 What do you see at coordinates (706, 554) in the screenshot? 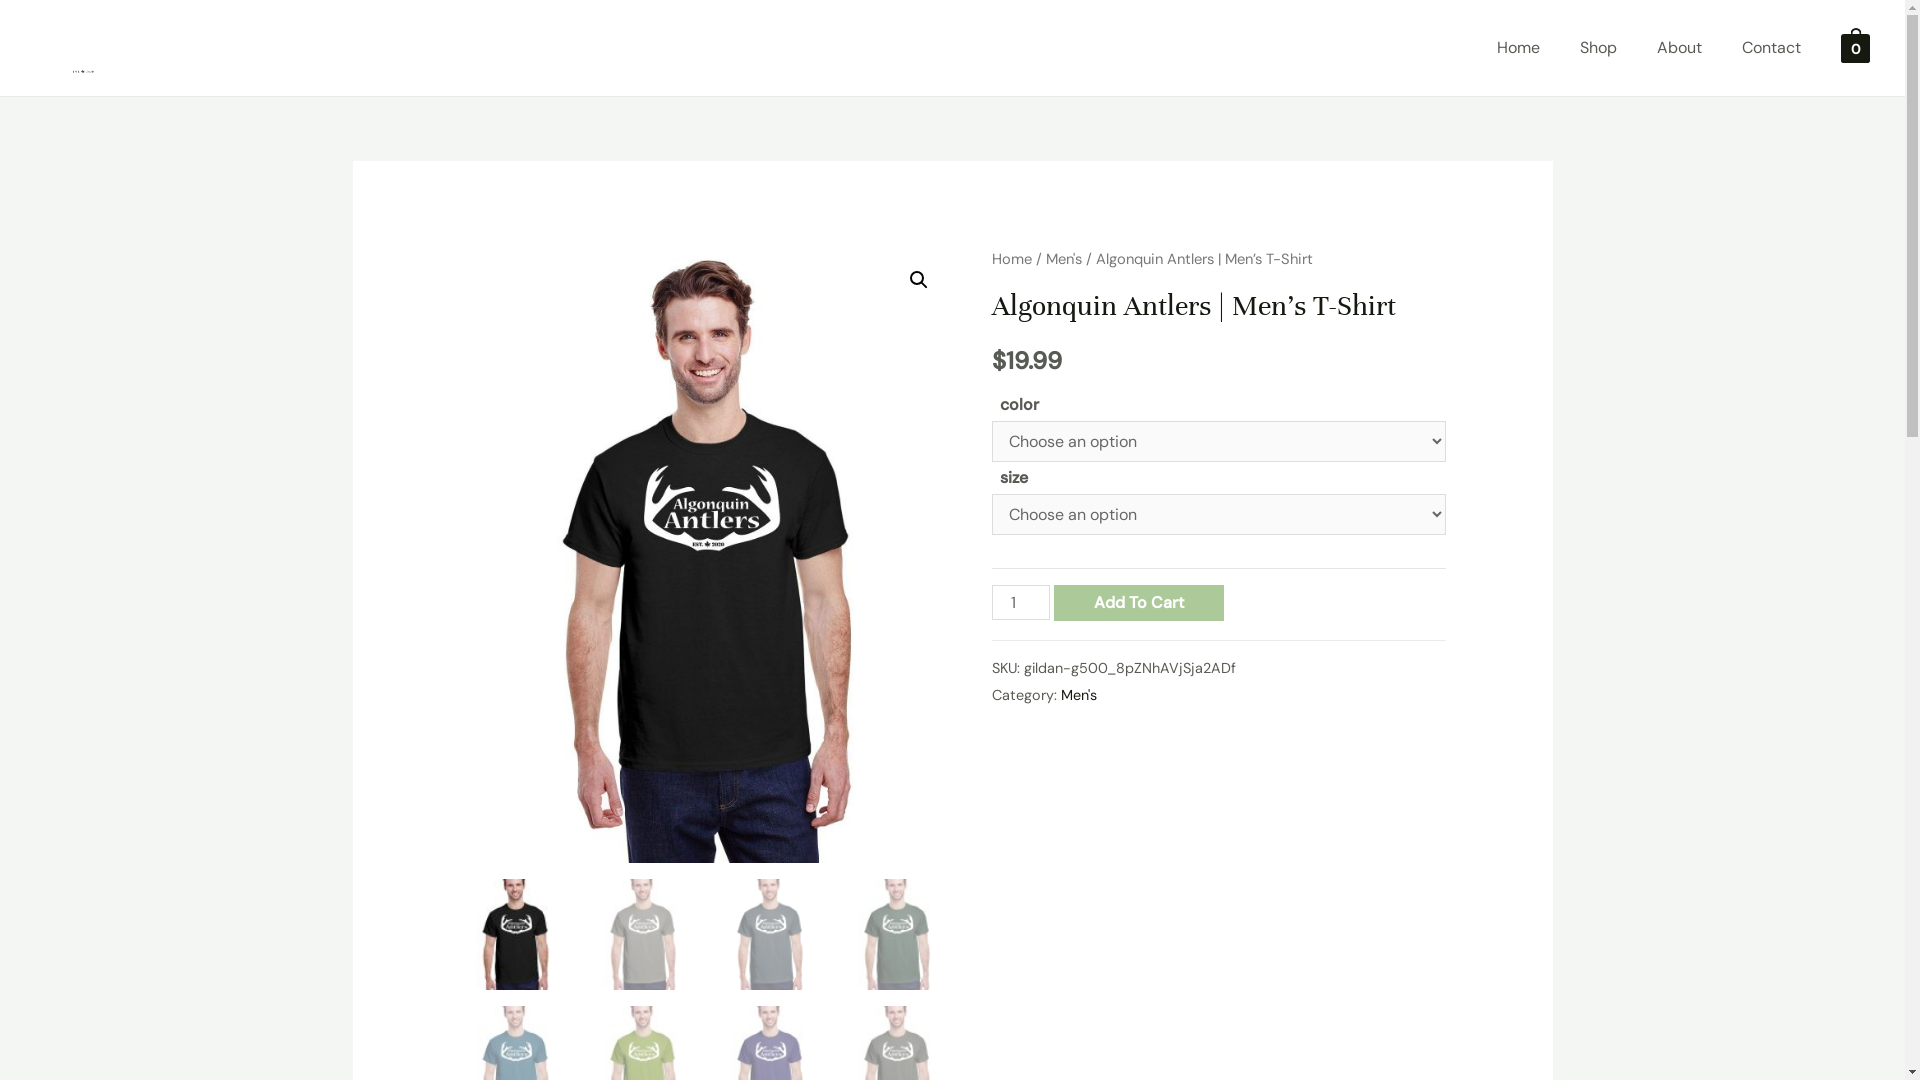
I see `mockup_front_full_1644506793_G500_51_z.jpg` at bounding box center [706, 554].